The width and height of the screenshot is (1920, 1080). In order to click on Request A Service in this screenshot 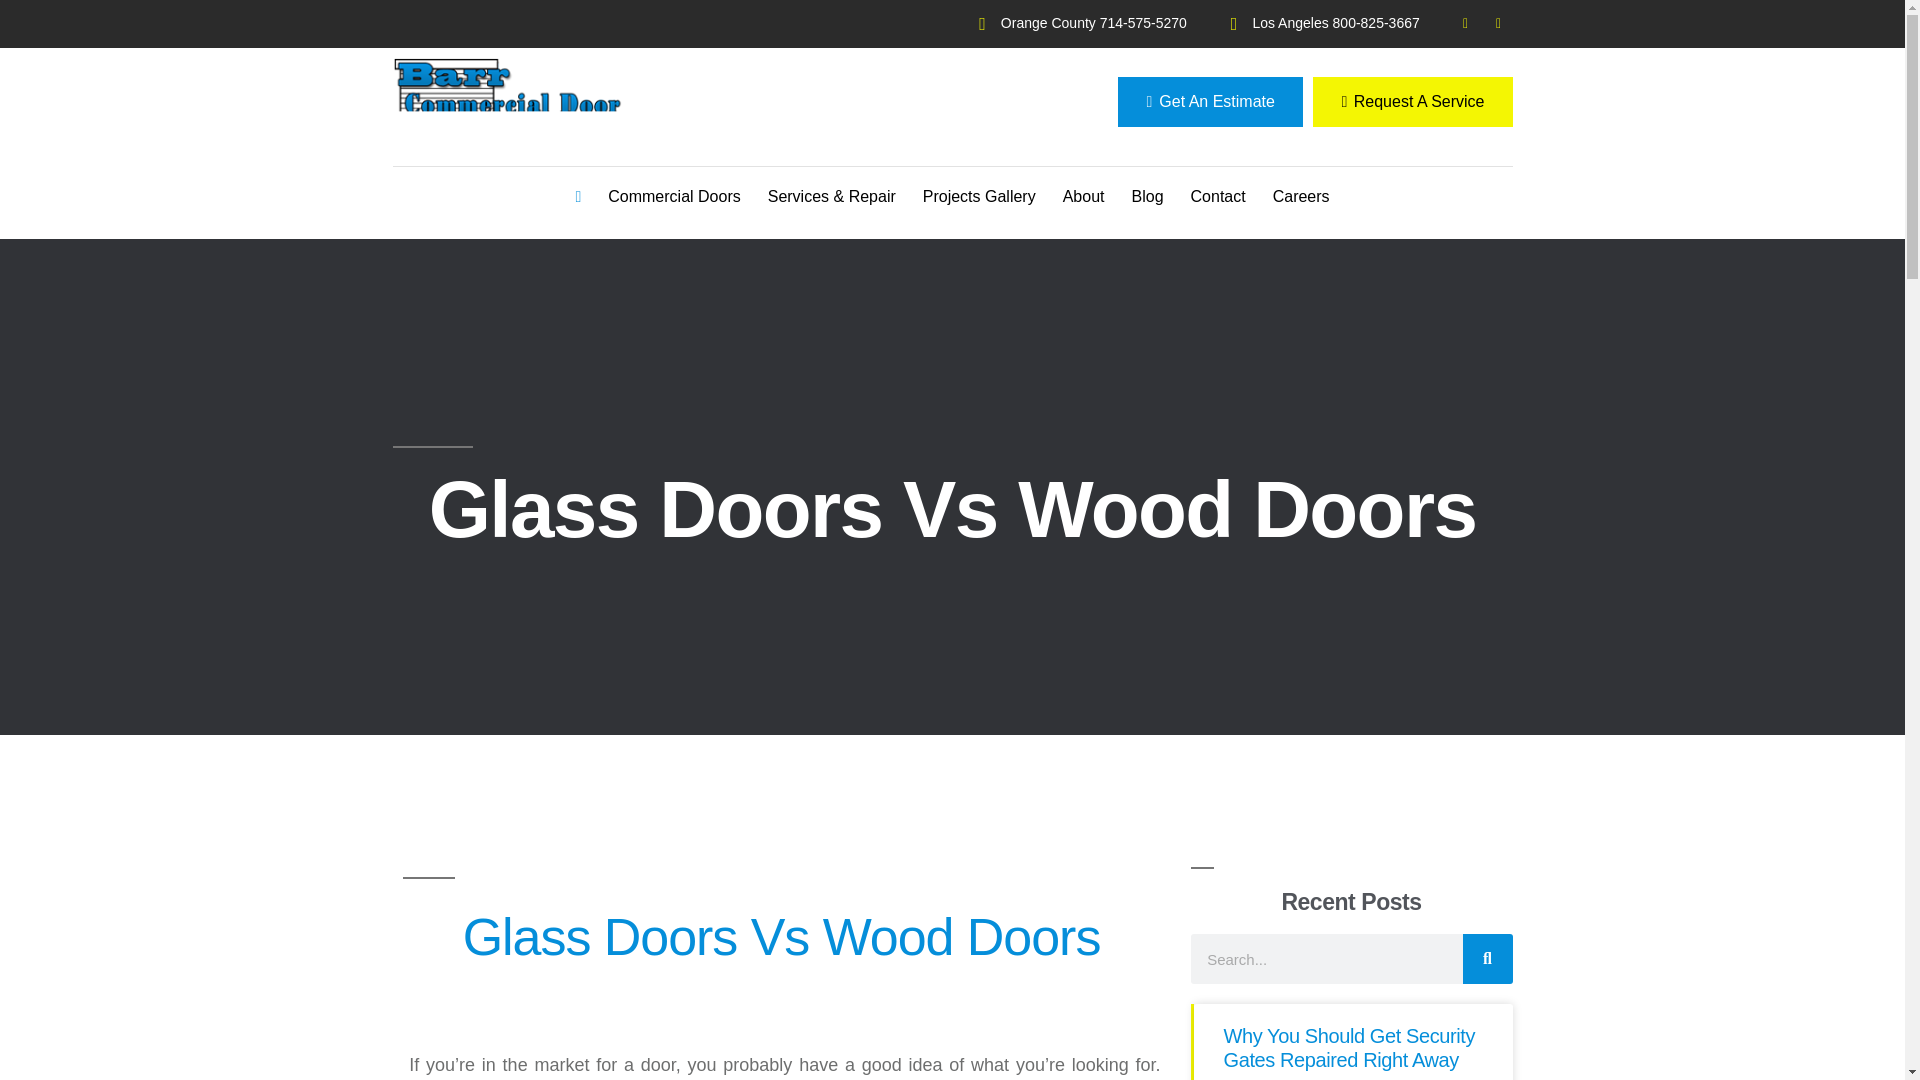, I will do `click(1412, 102)`.